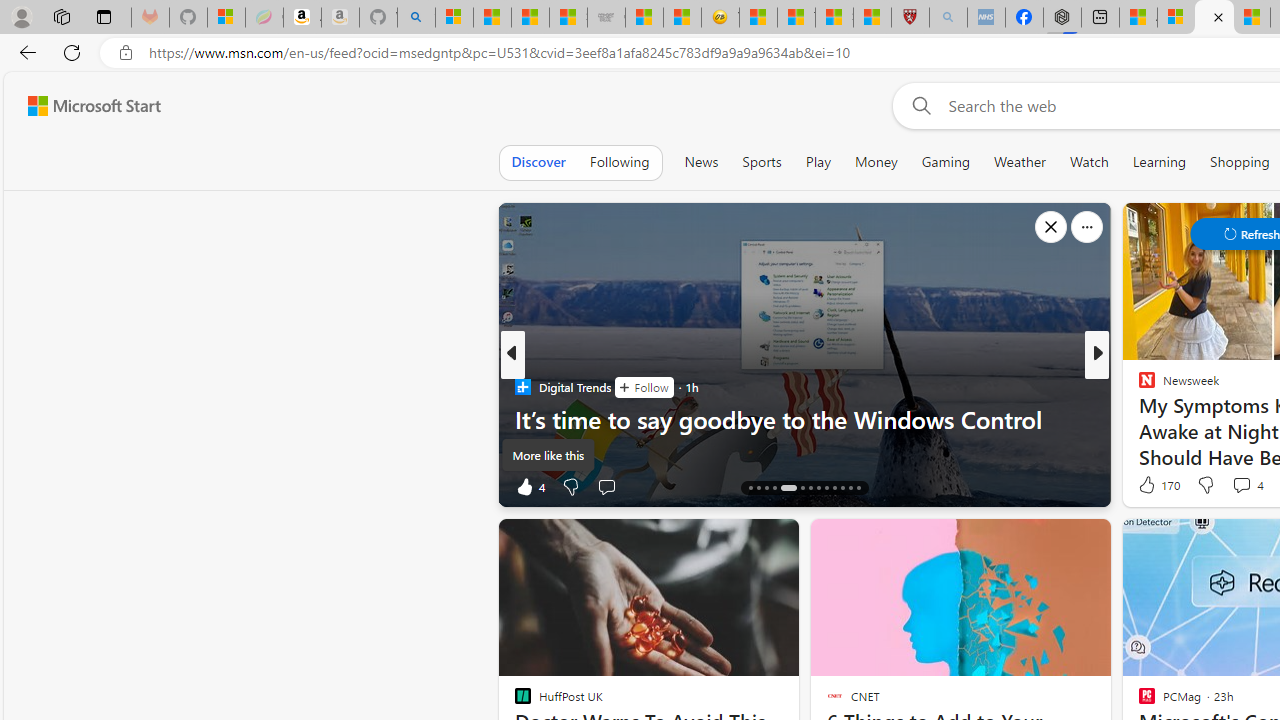 The height and width of the screenshot is (720, 1280). What do you see at coordinates (810, 488) in the screenshot?
I see `AutomationID: tab-20` at bounding box center [810, 488].